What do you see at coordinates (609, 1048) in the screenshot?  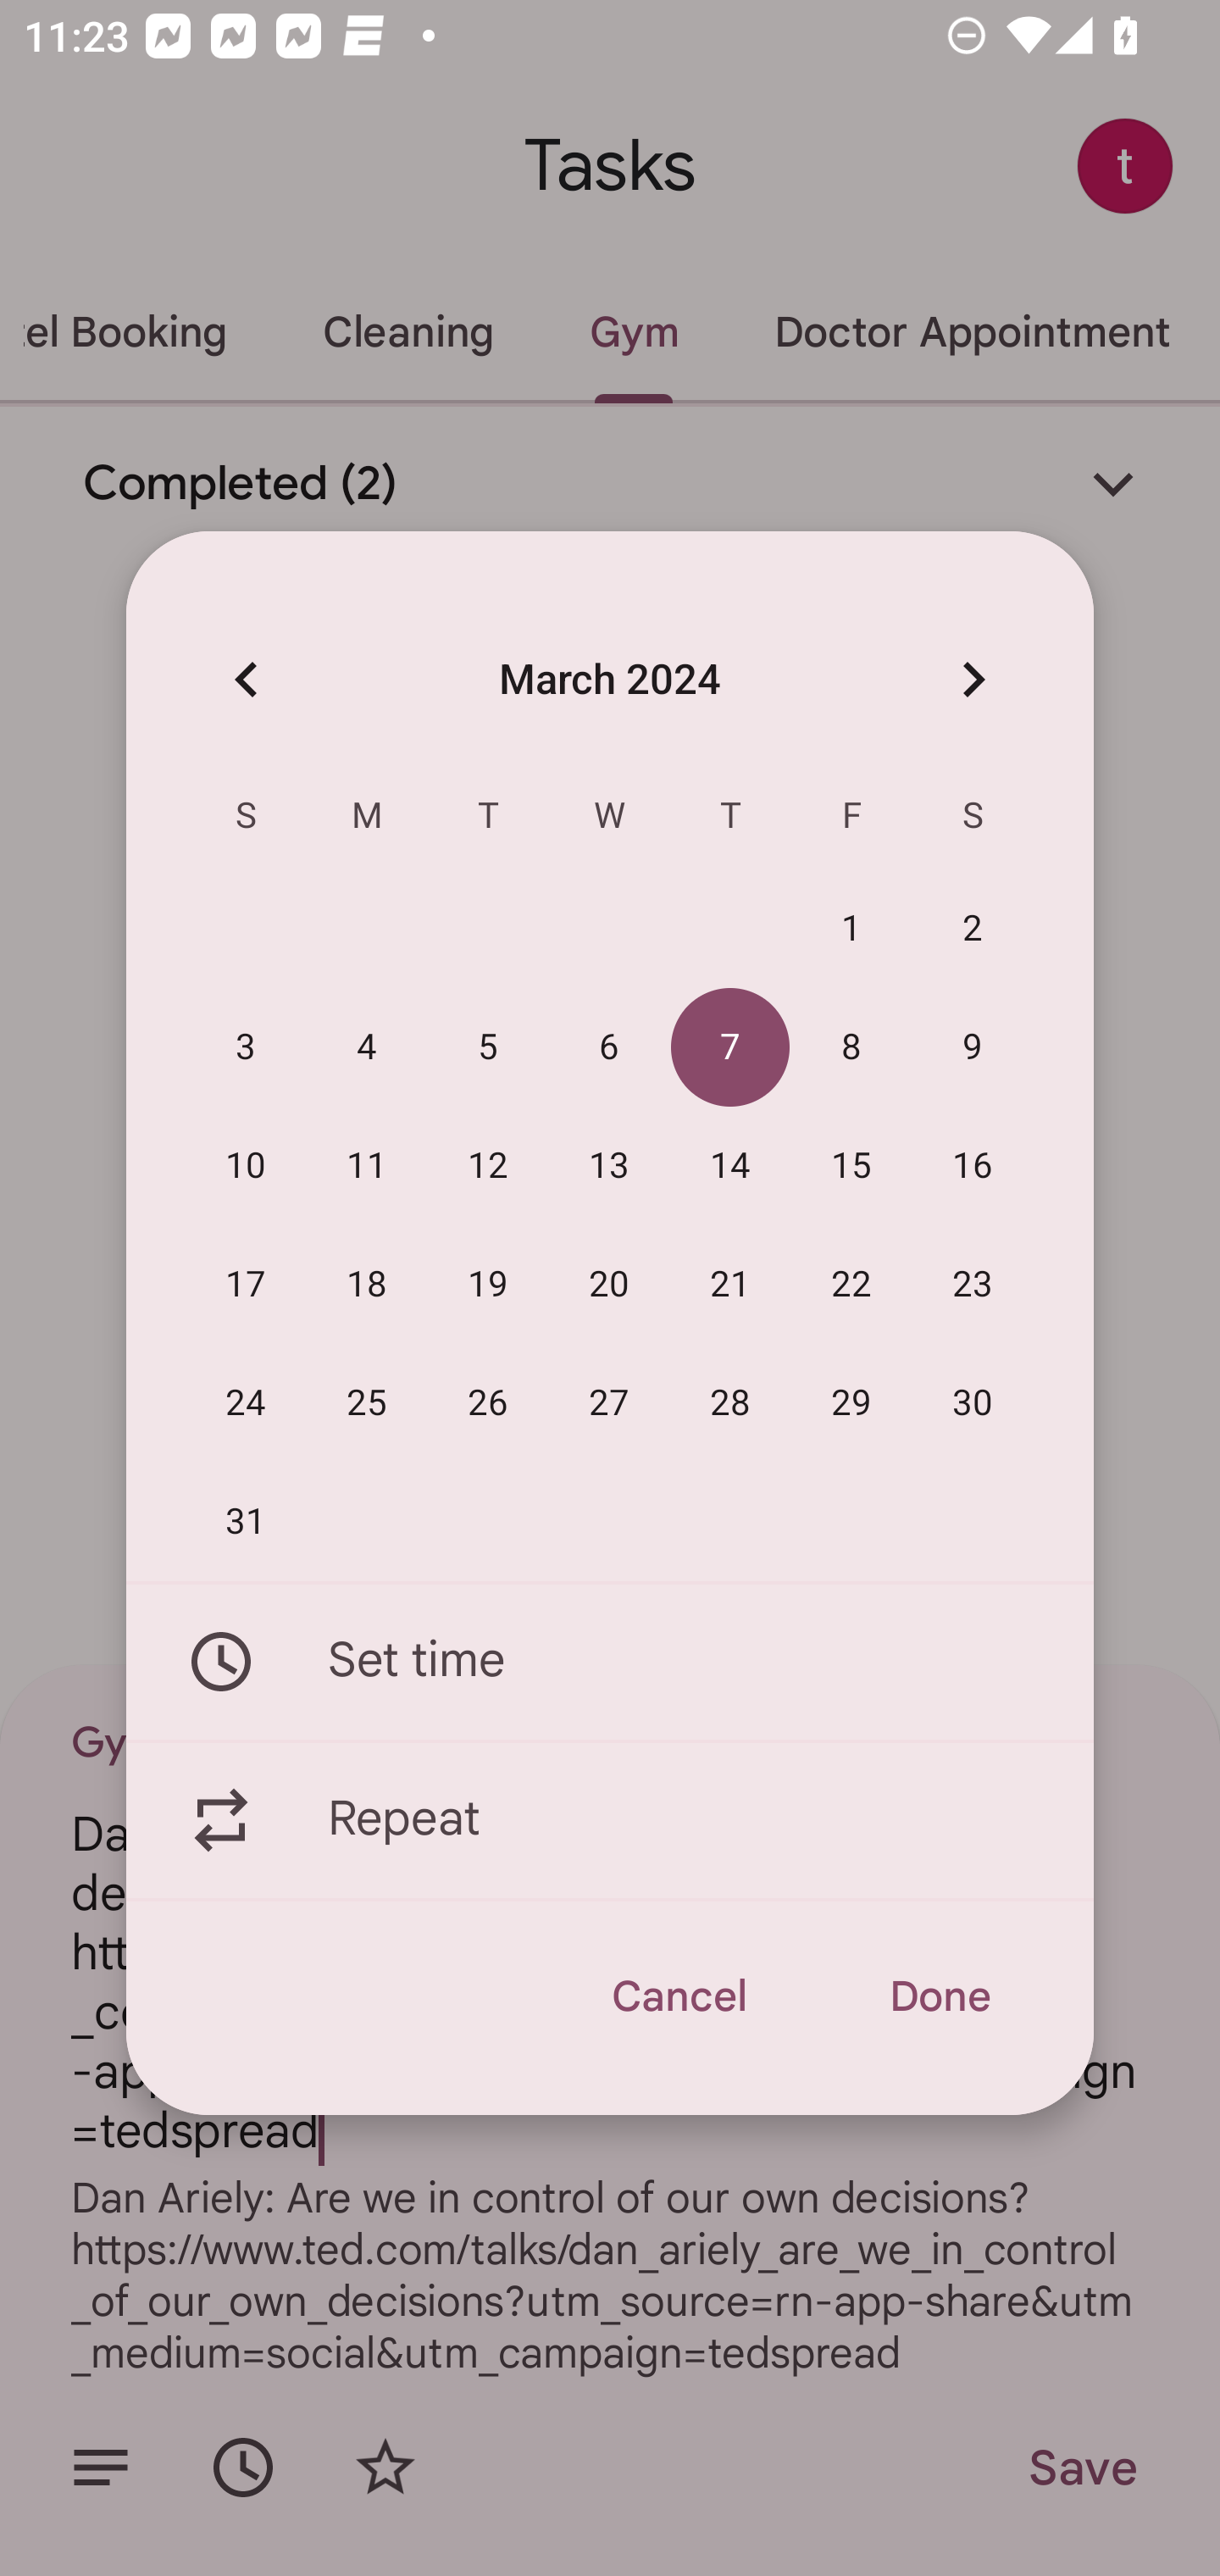 I see `6 06 March 2024` at bounding box center [609, 1048].